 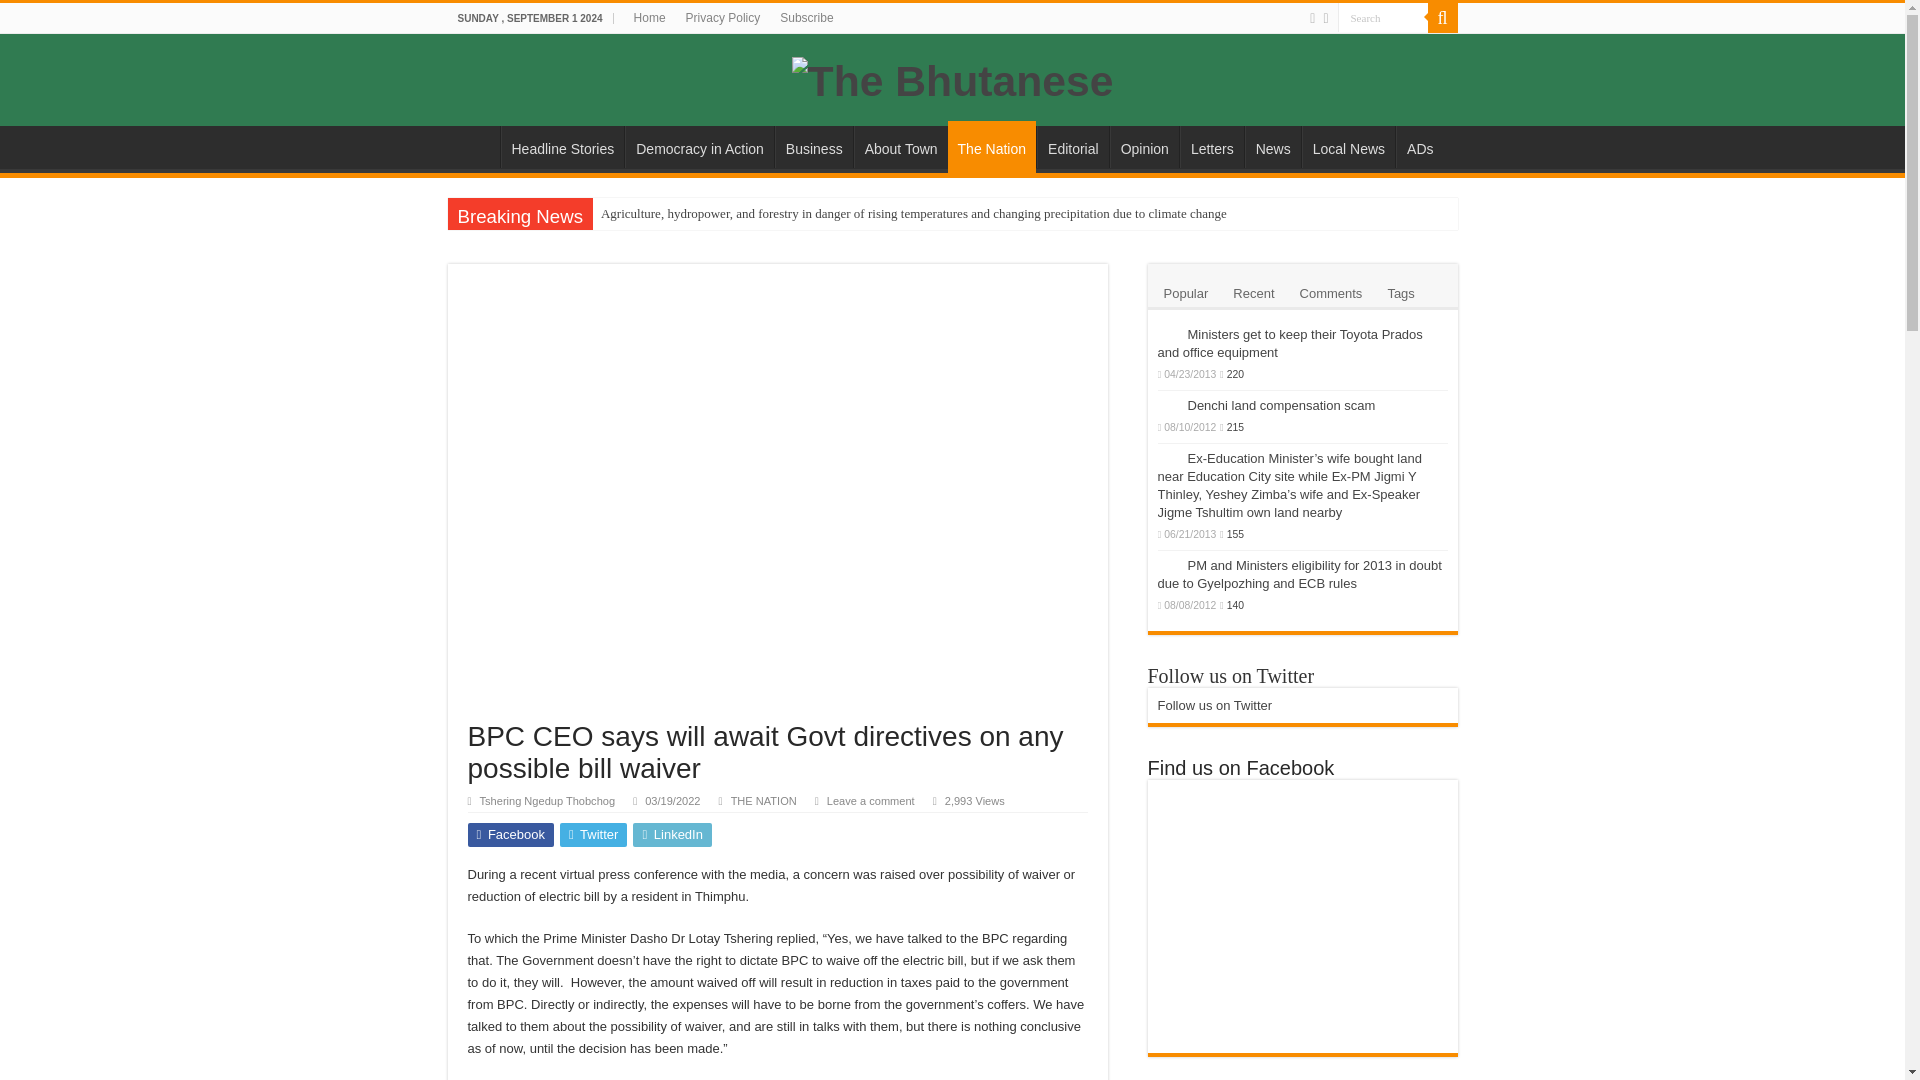 I want to click on Opinion, so click(x=1144, y=147).